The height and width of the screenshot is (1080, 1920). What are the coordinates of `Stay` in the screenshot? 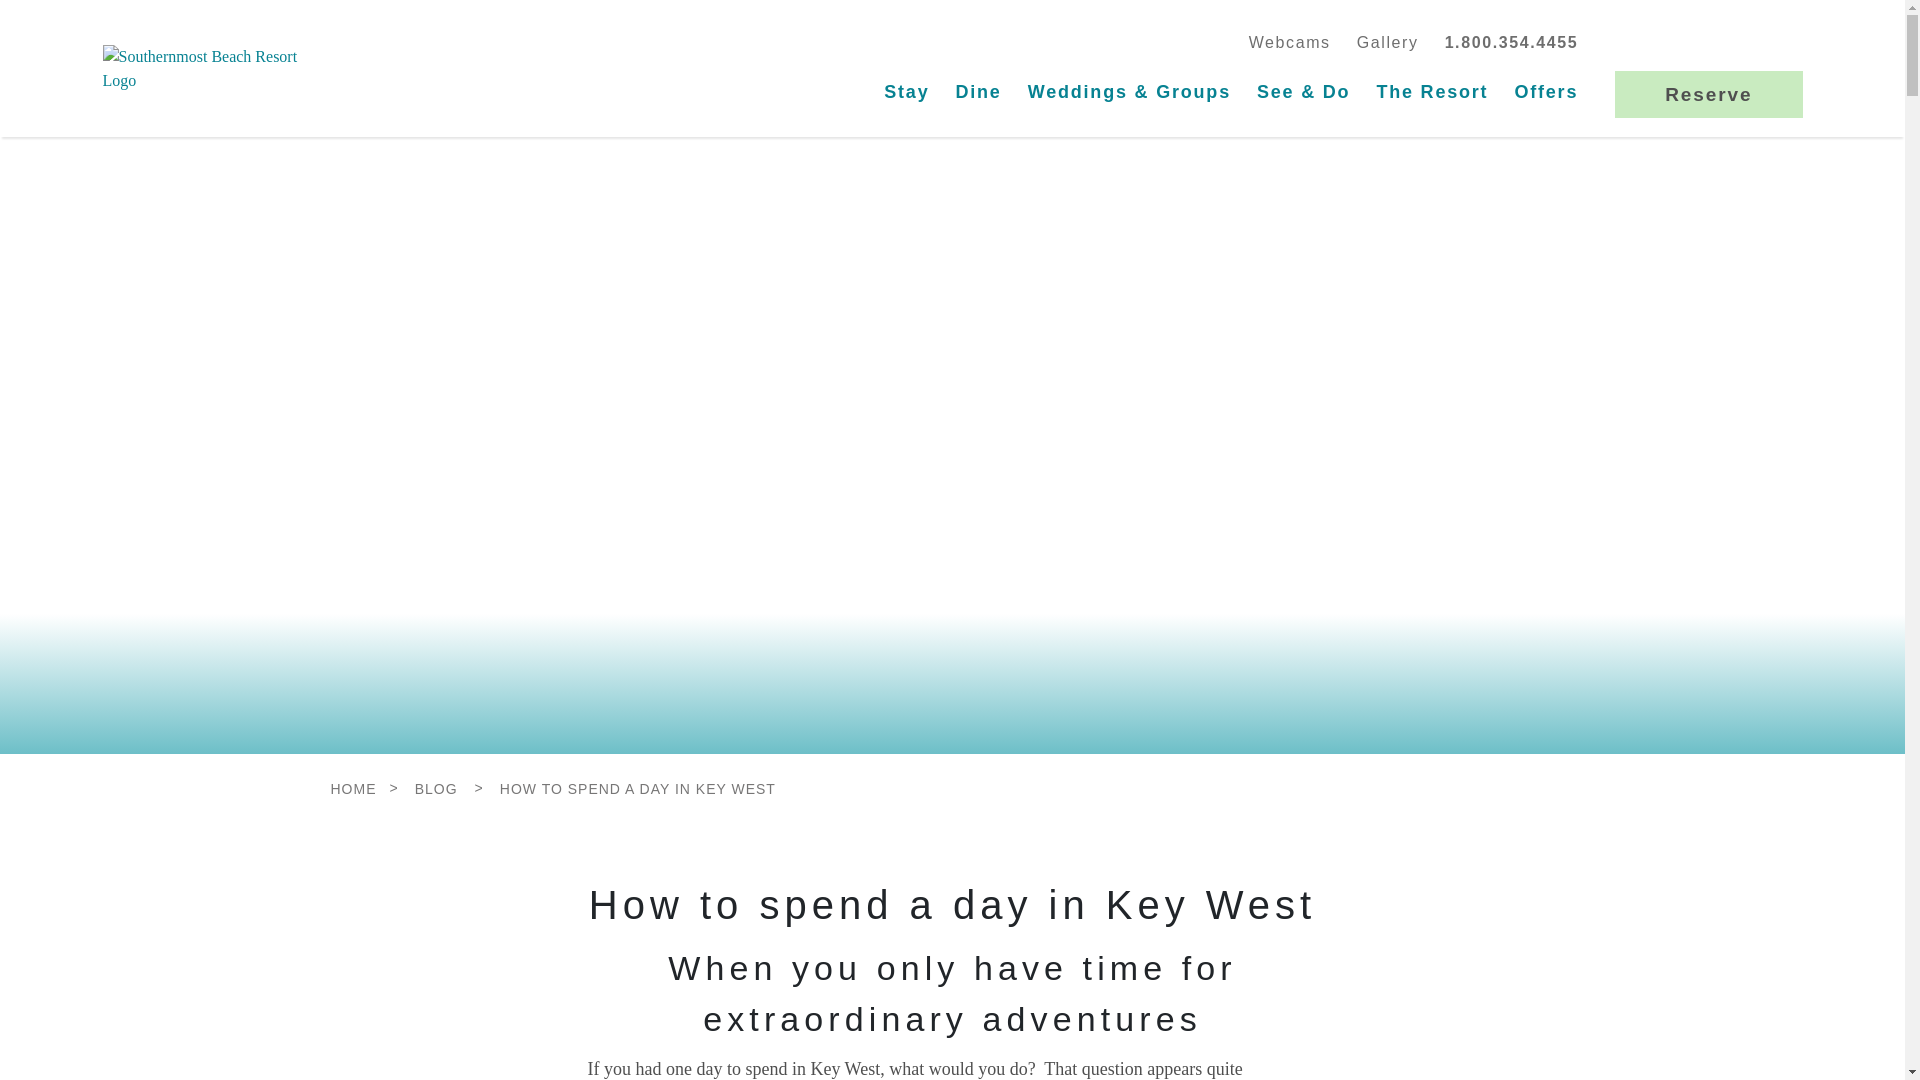 It's located at (906, 92).